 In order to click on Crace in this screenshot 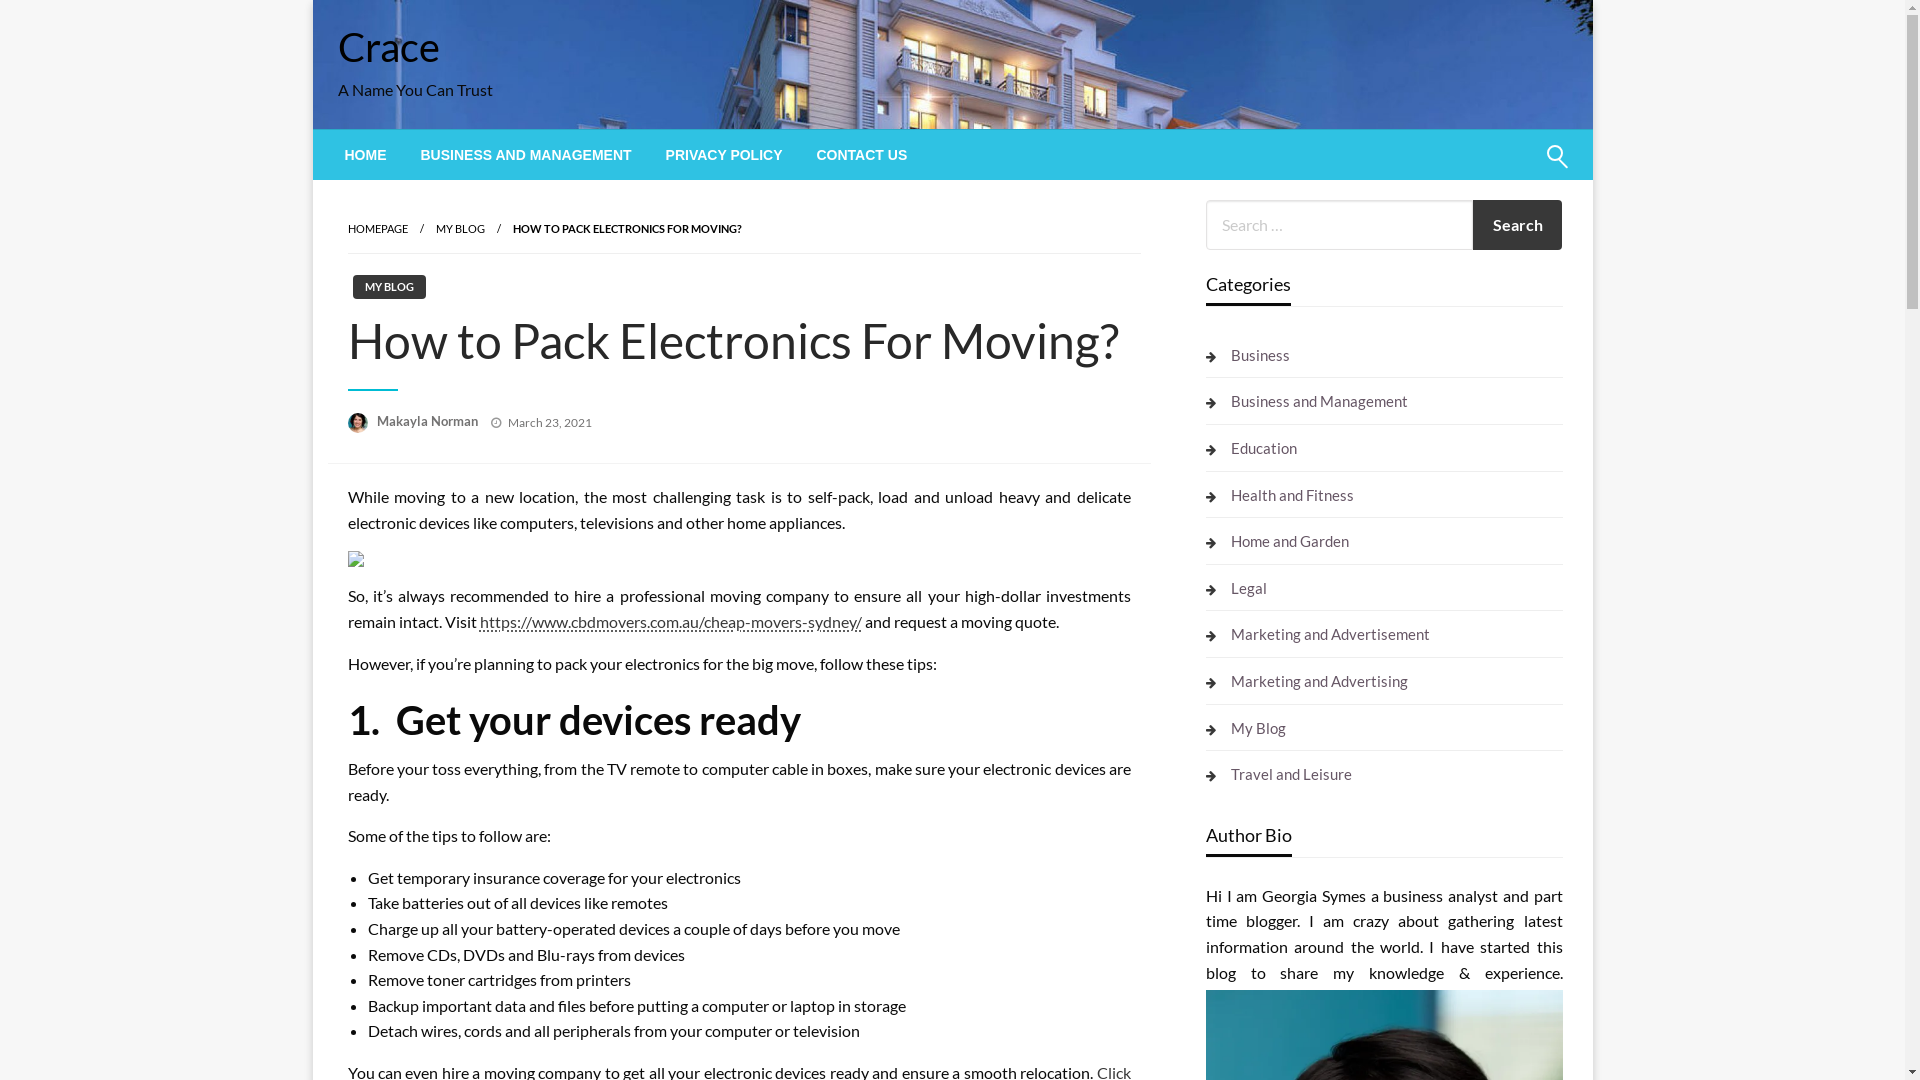, I will do `click(389, 47)`.